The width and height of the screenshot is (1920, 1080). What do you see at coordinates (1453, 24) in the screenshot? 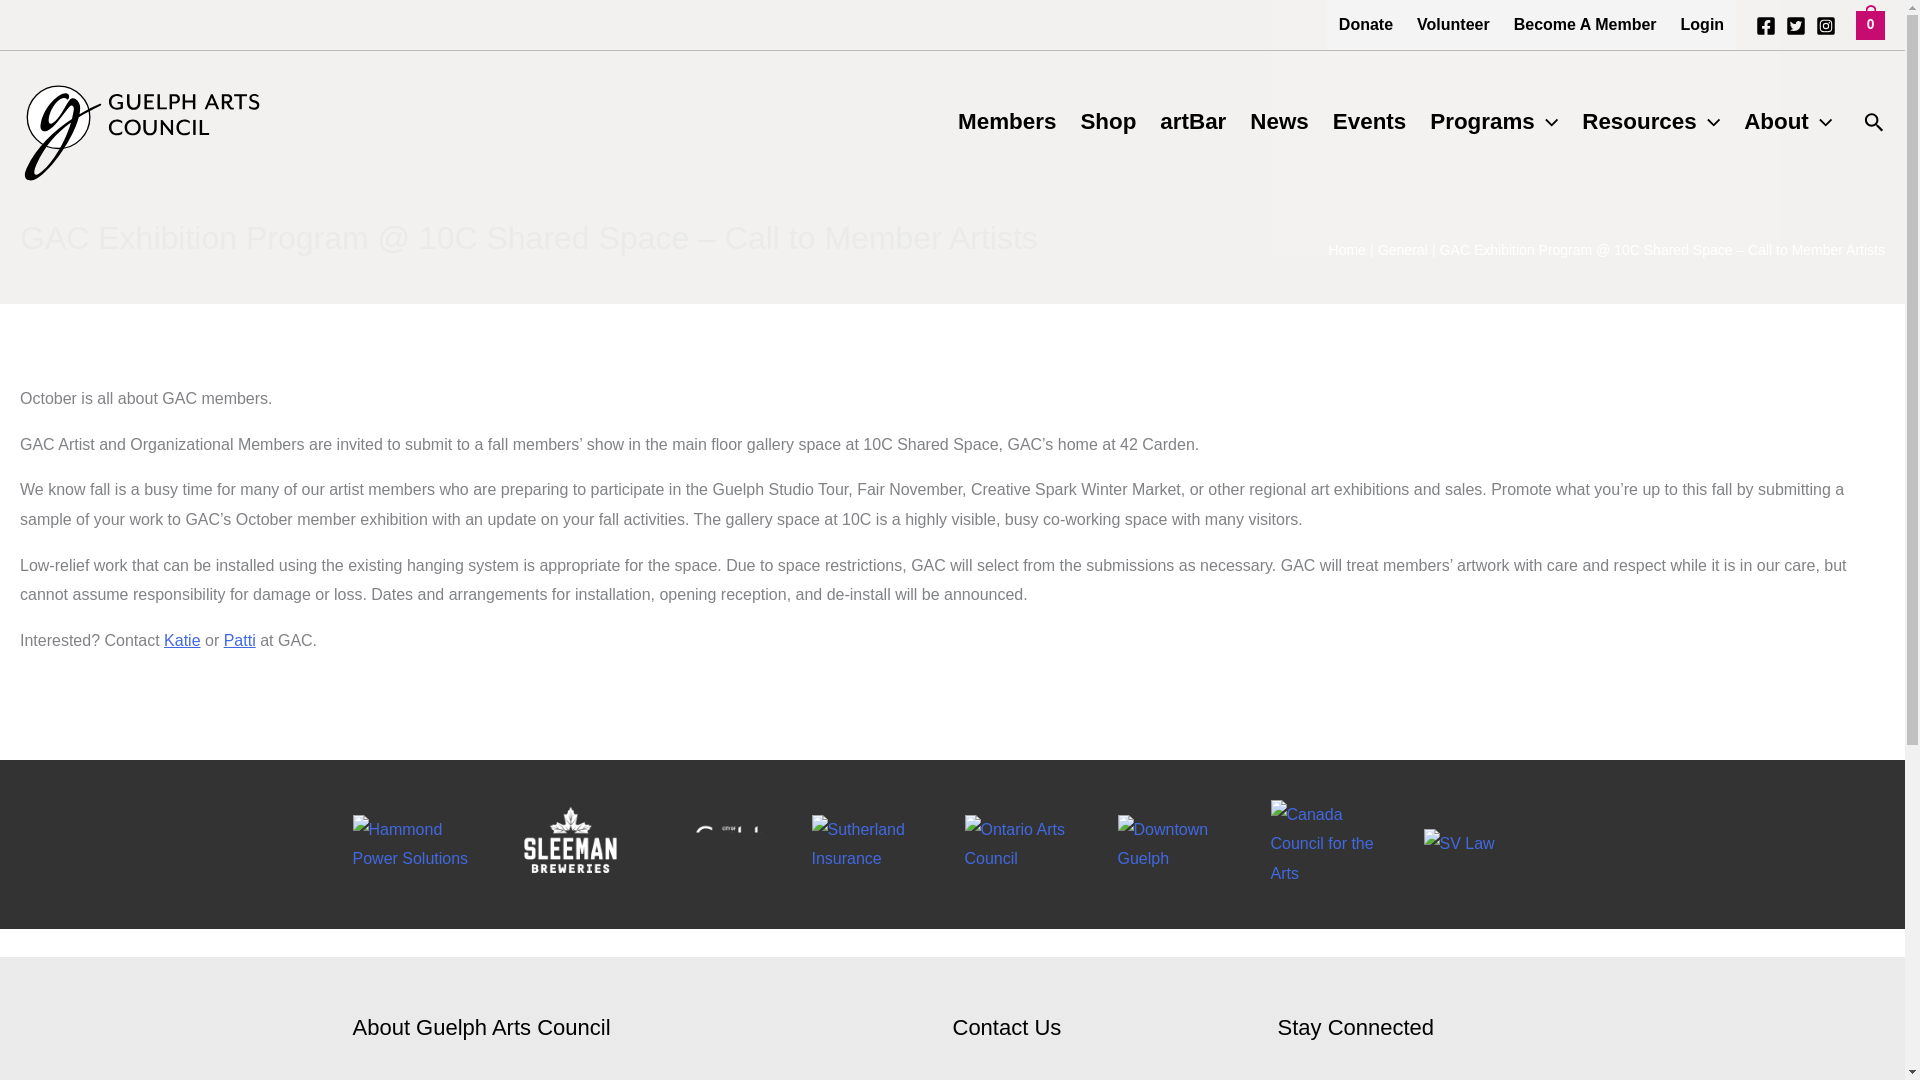
I see `Volunteer` at bounding box center [1453, 24].